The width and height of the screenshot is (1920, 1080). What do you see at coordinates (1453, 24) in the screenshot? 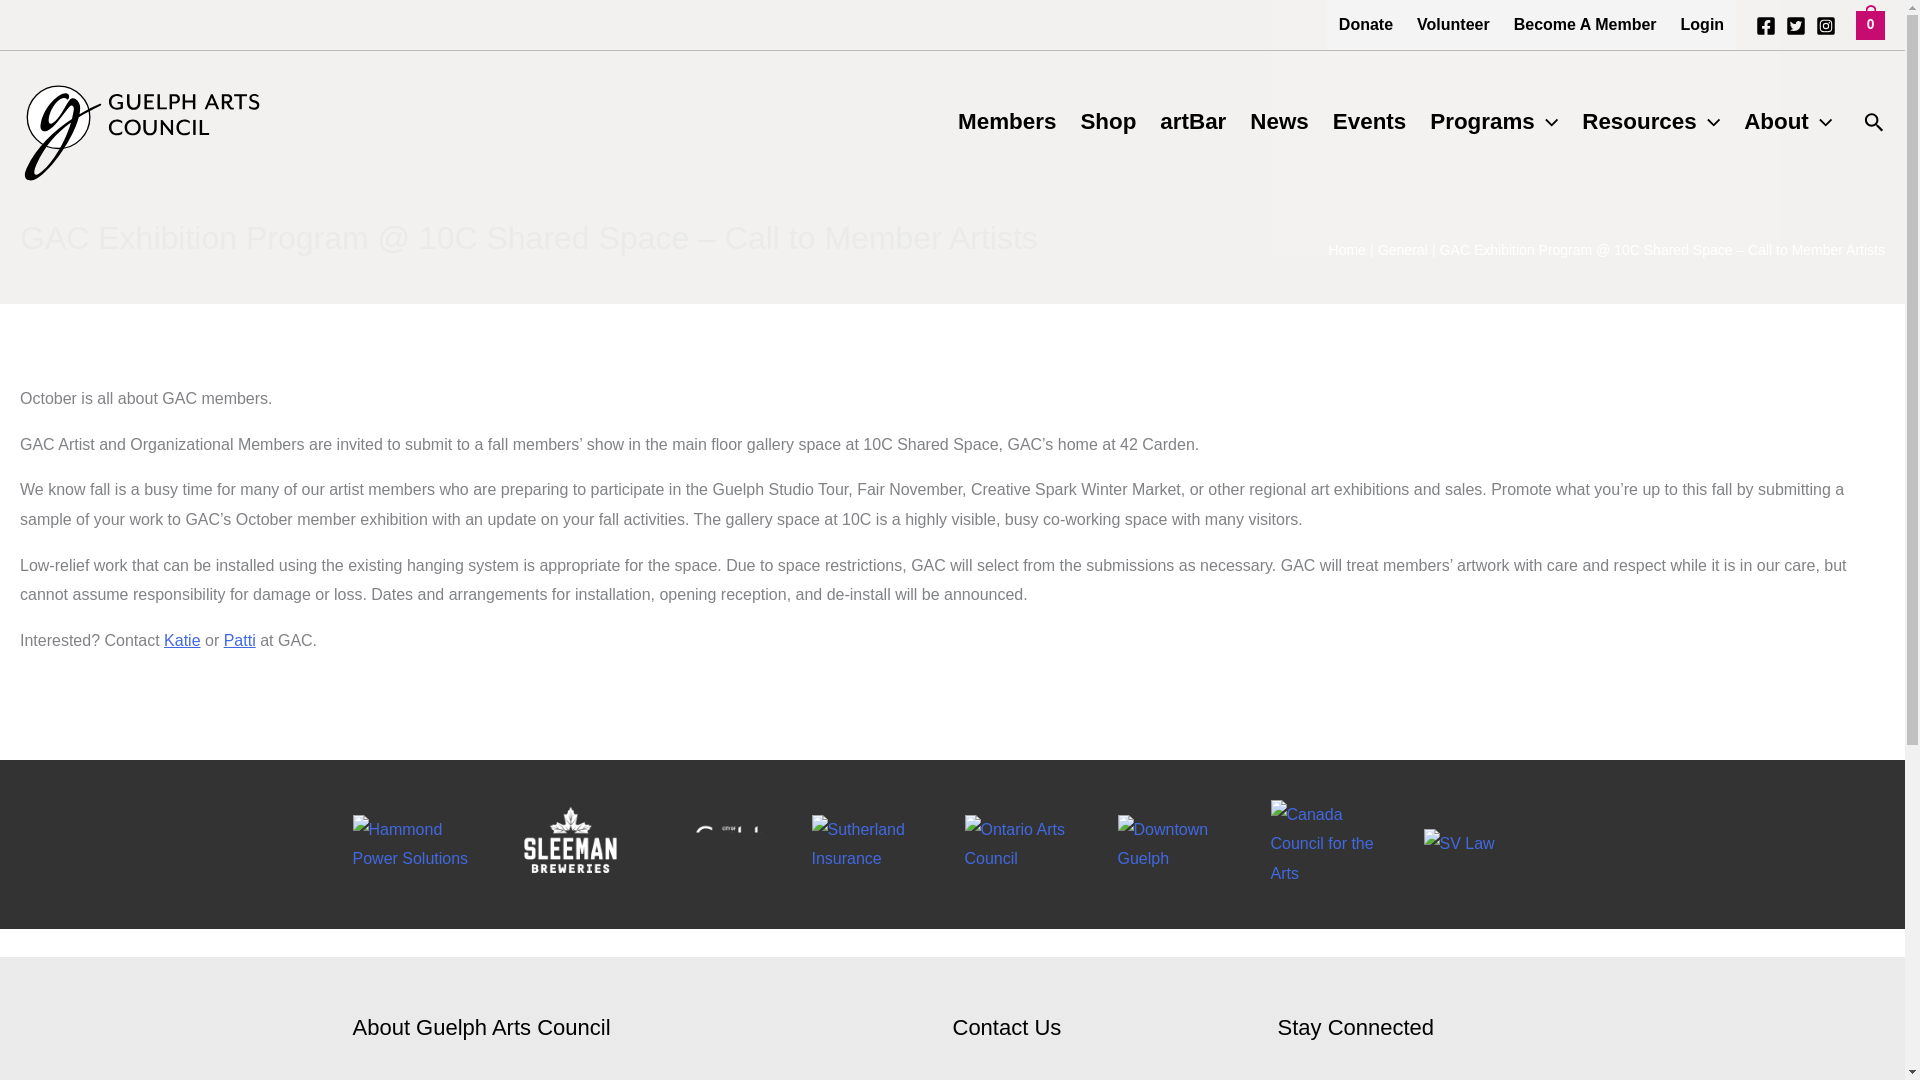
I see `Volunteer` at bounding box center [1453, 24].